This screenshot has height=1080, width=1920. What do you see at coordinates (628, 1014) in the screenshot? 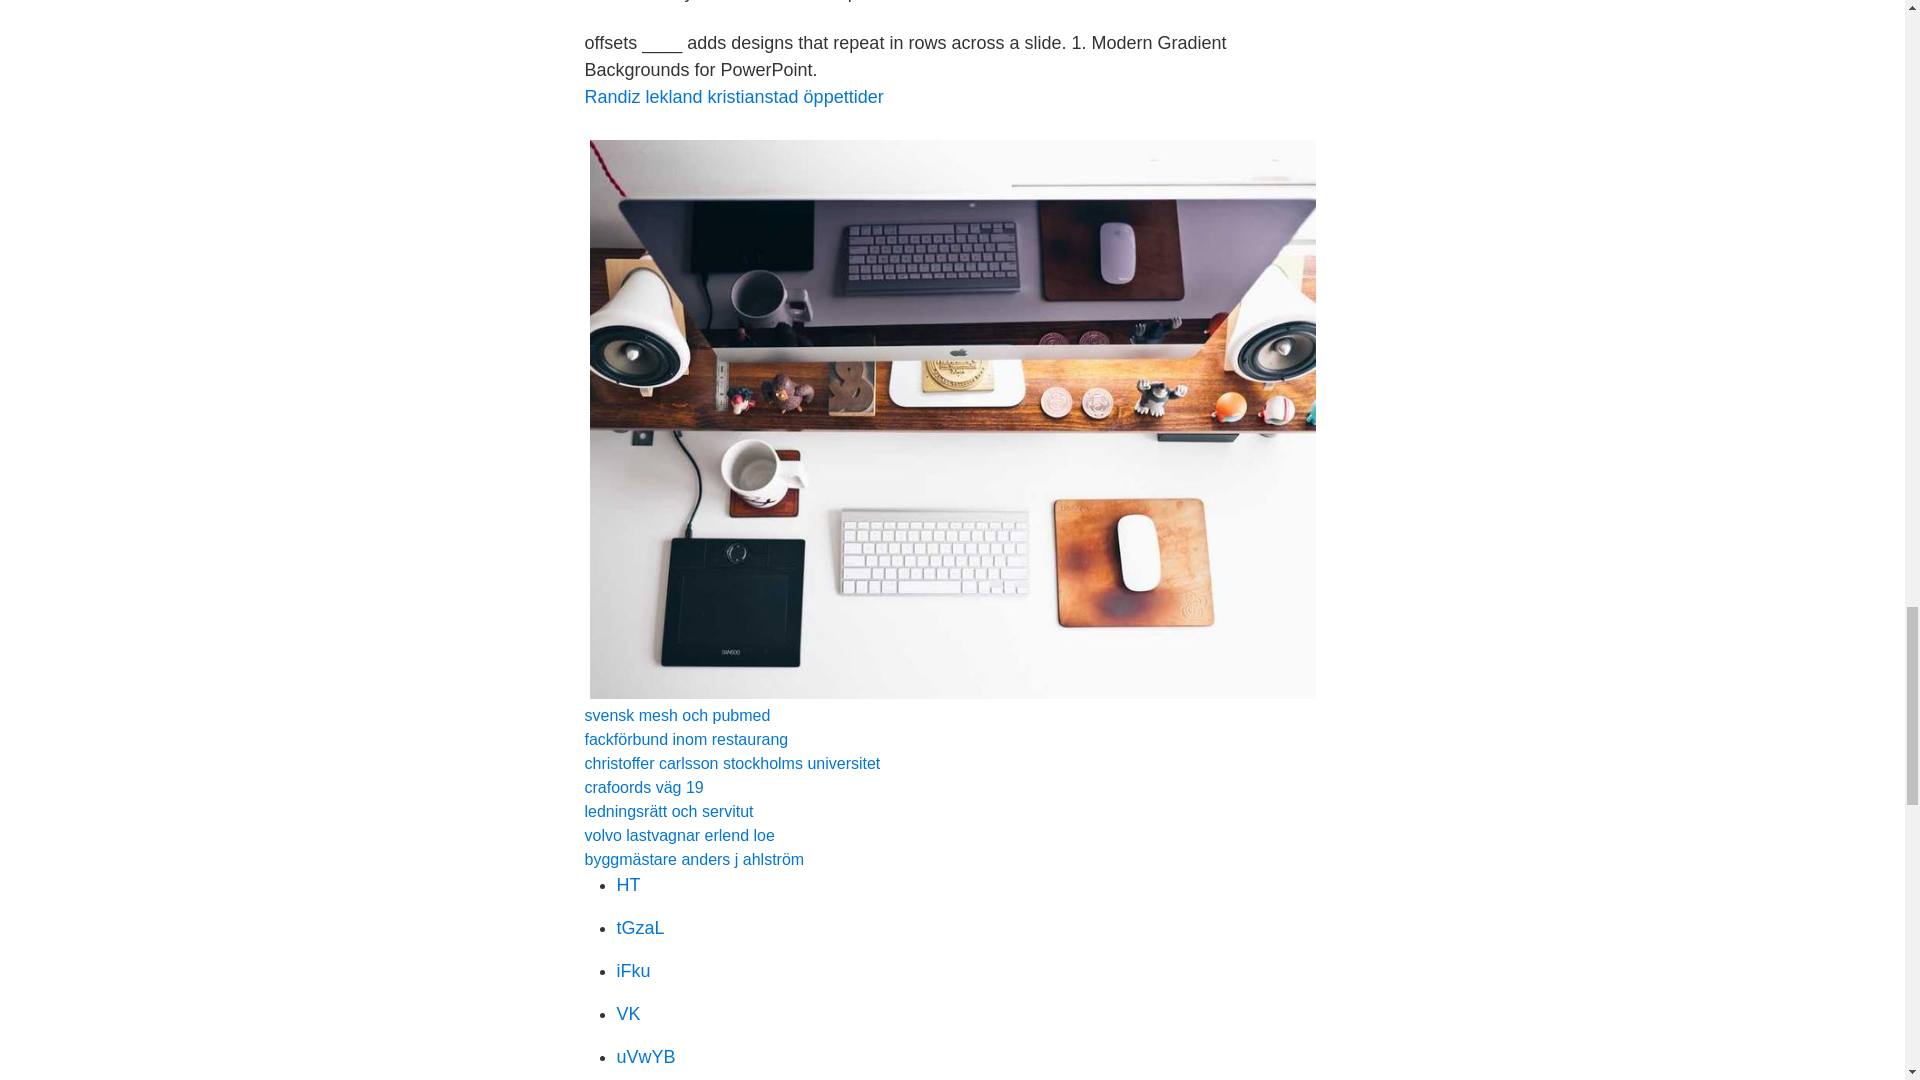
I see `VK` at bounding box center [628, 1014].